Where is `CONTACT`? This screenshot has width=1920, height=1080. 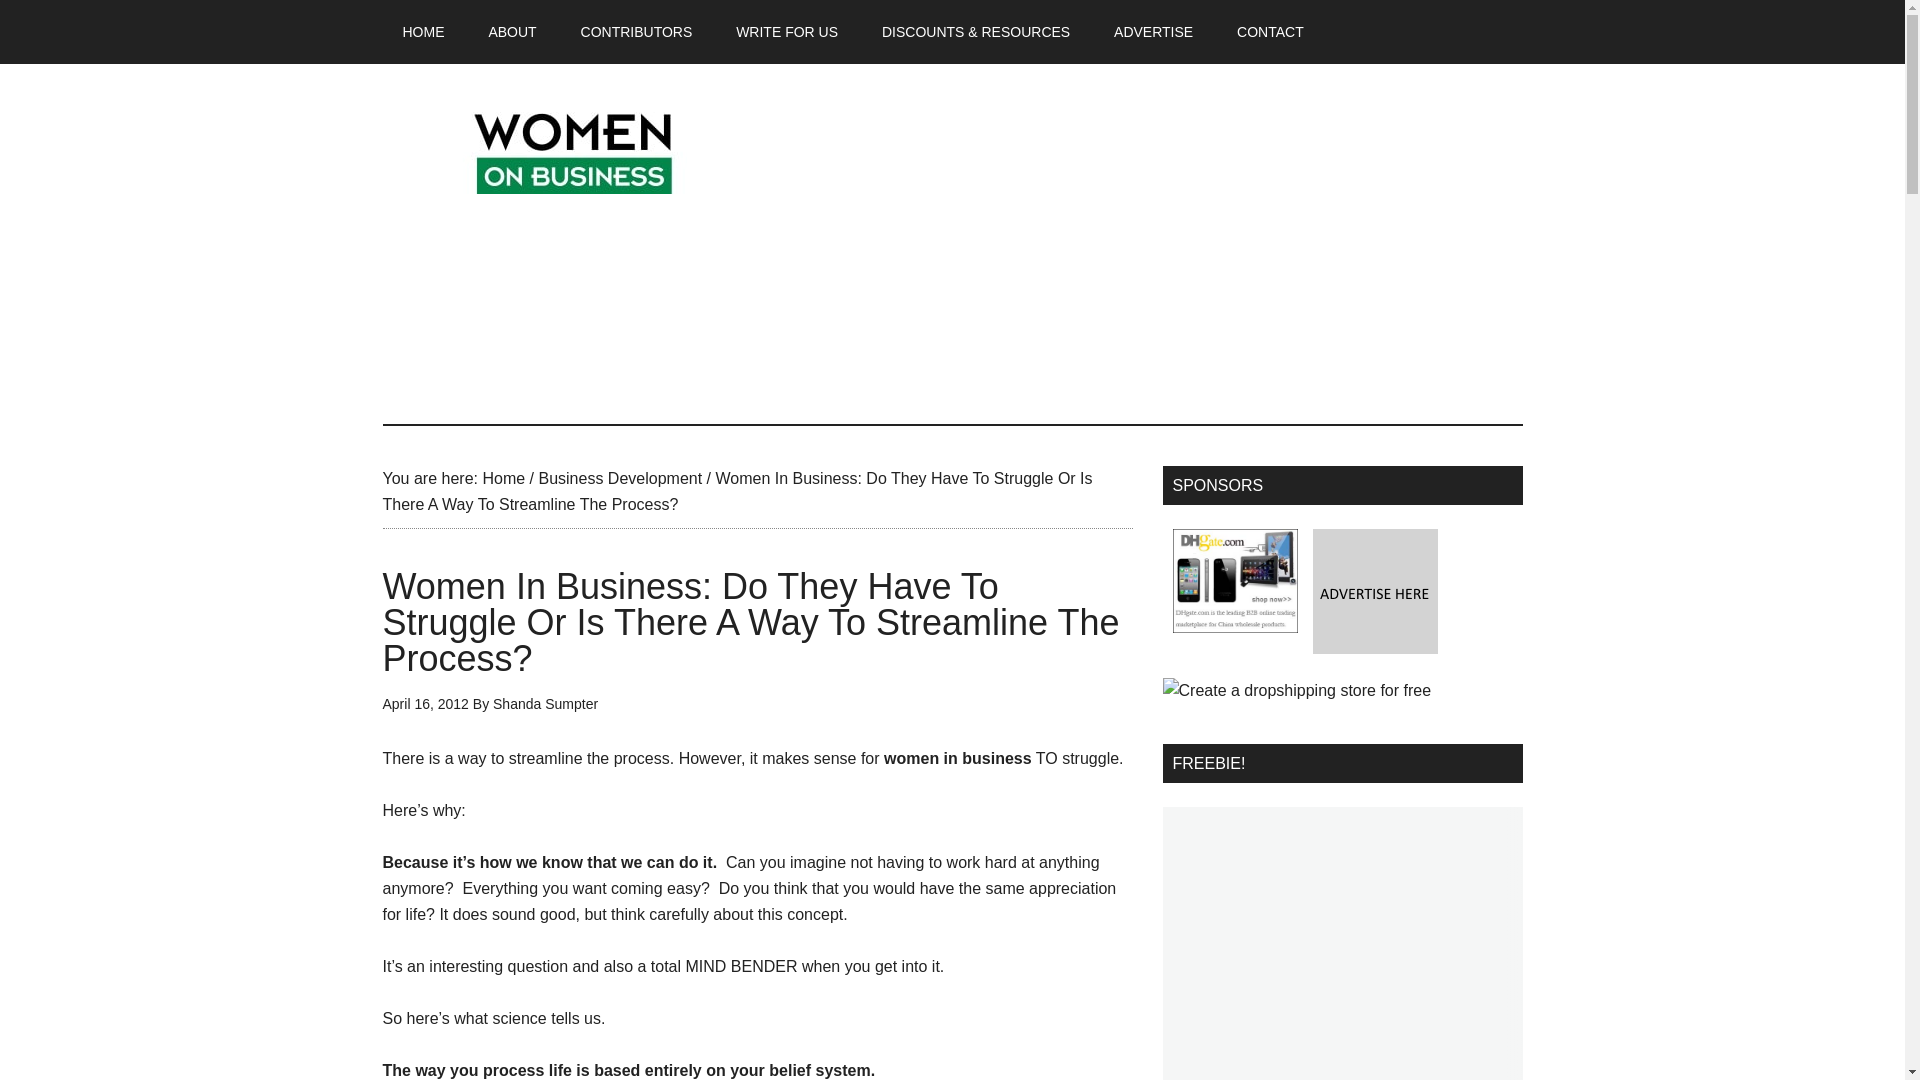
CONTACT is located at coordinates (1270, 32).